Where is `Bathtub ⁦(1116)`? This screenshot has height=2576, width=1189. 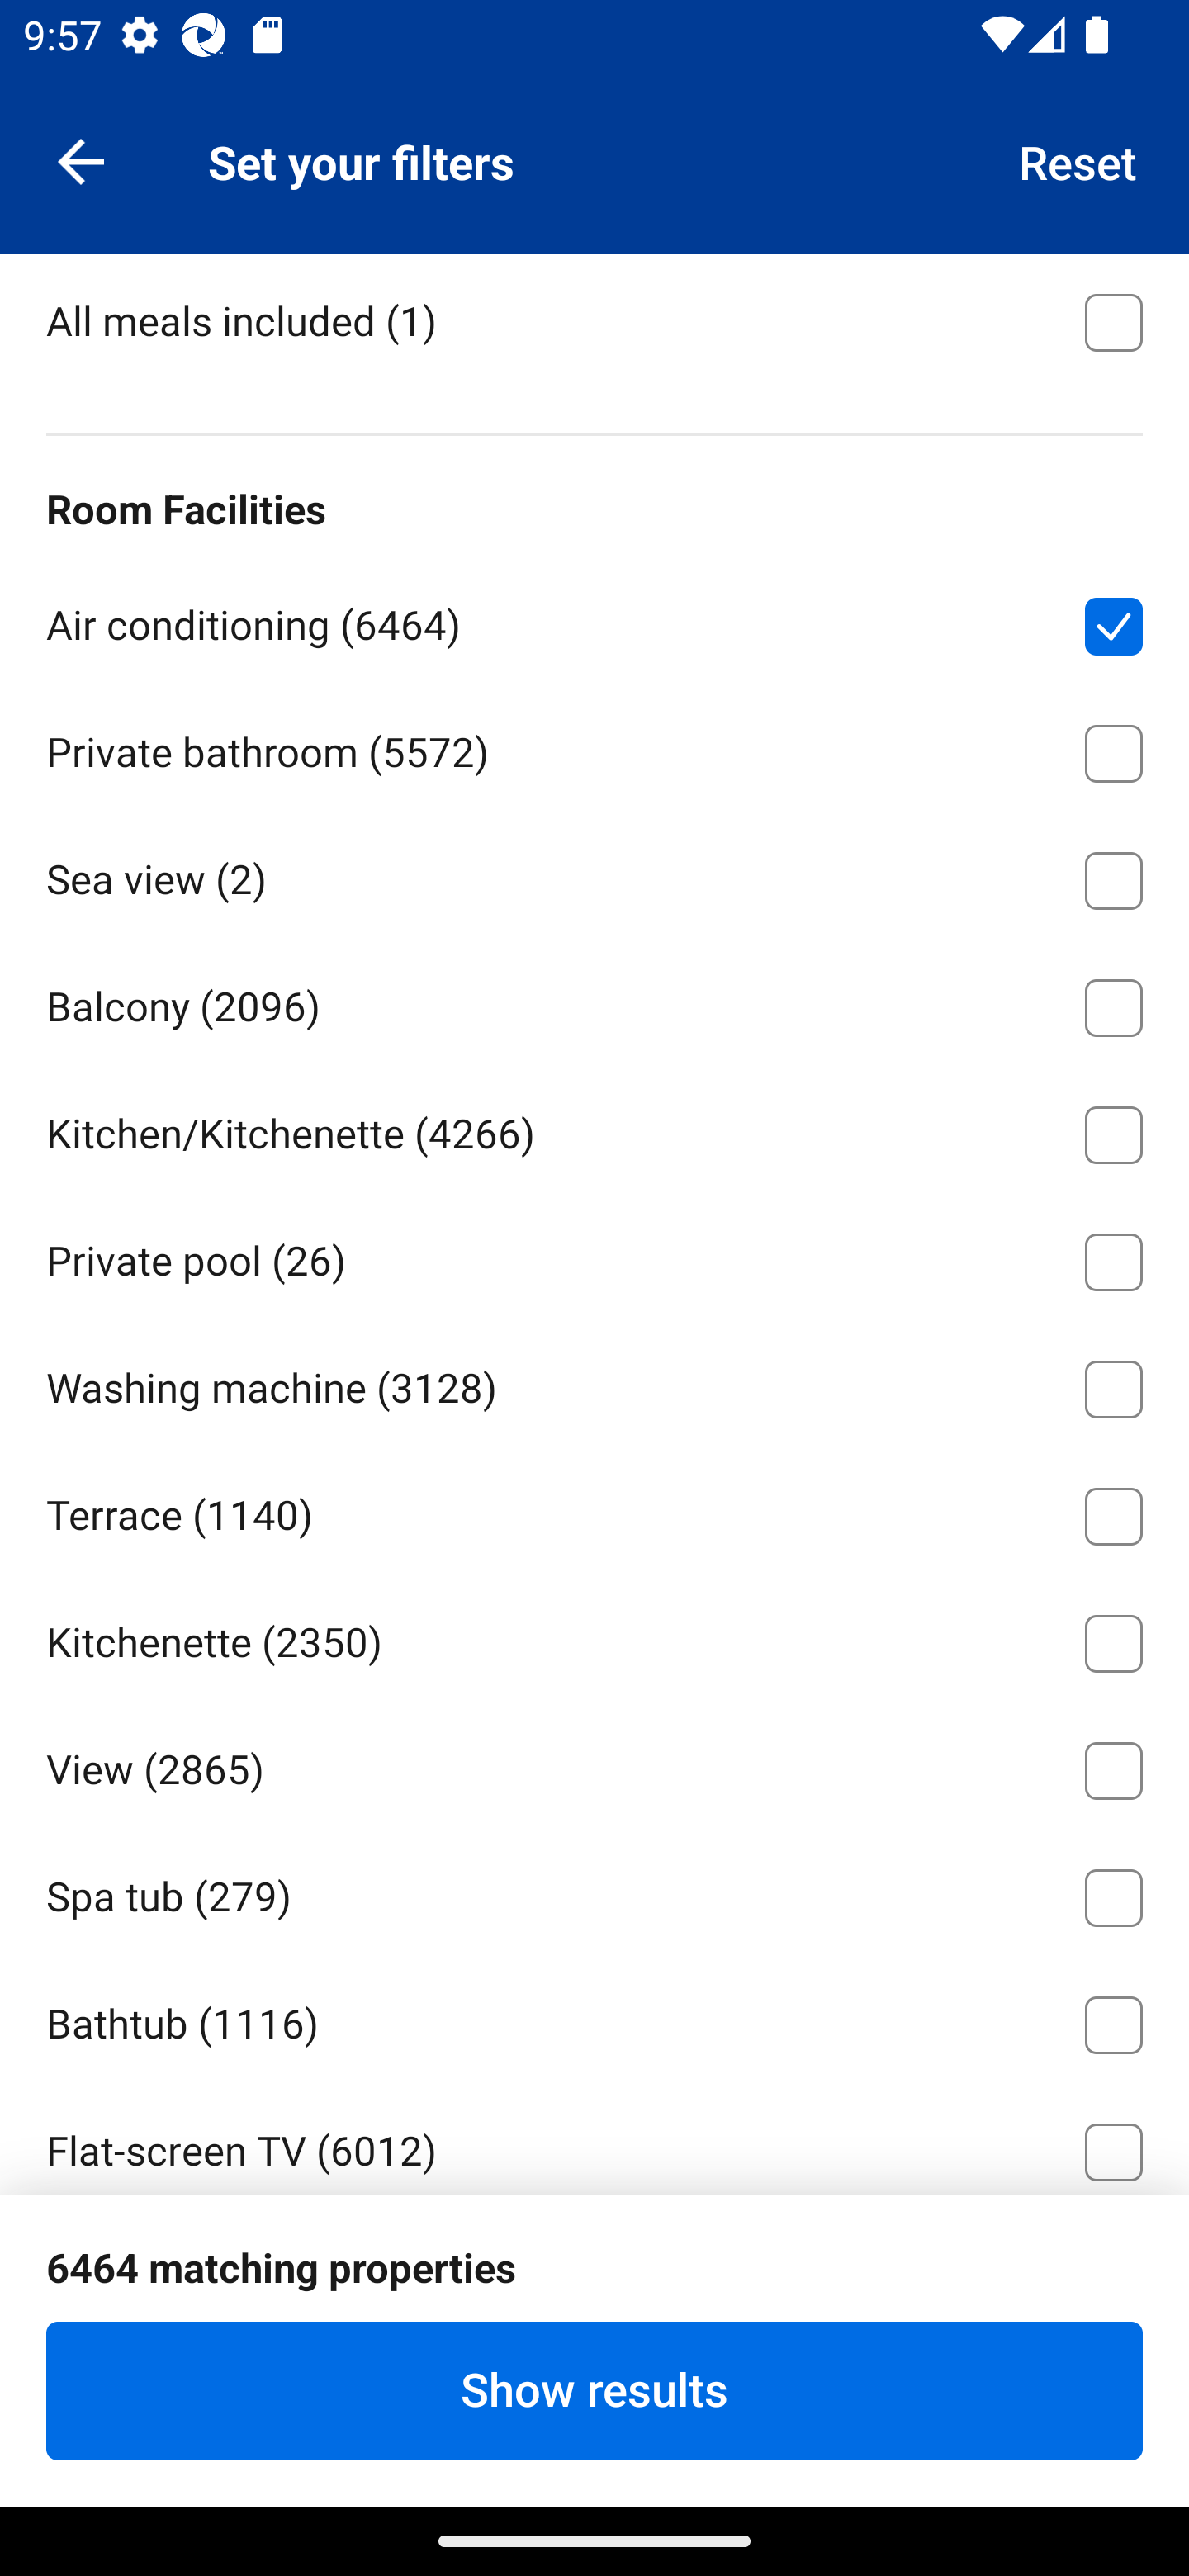
Bathtub ⁦(1116) is located at coordinates (594, 2020).